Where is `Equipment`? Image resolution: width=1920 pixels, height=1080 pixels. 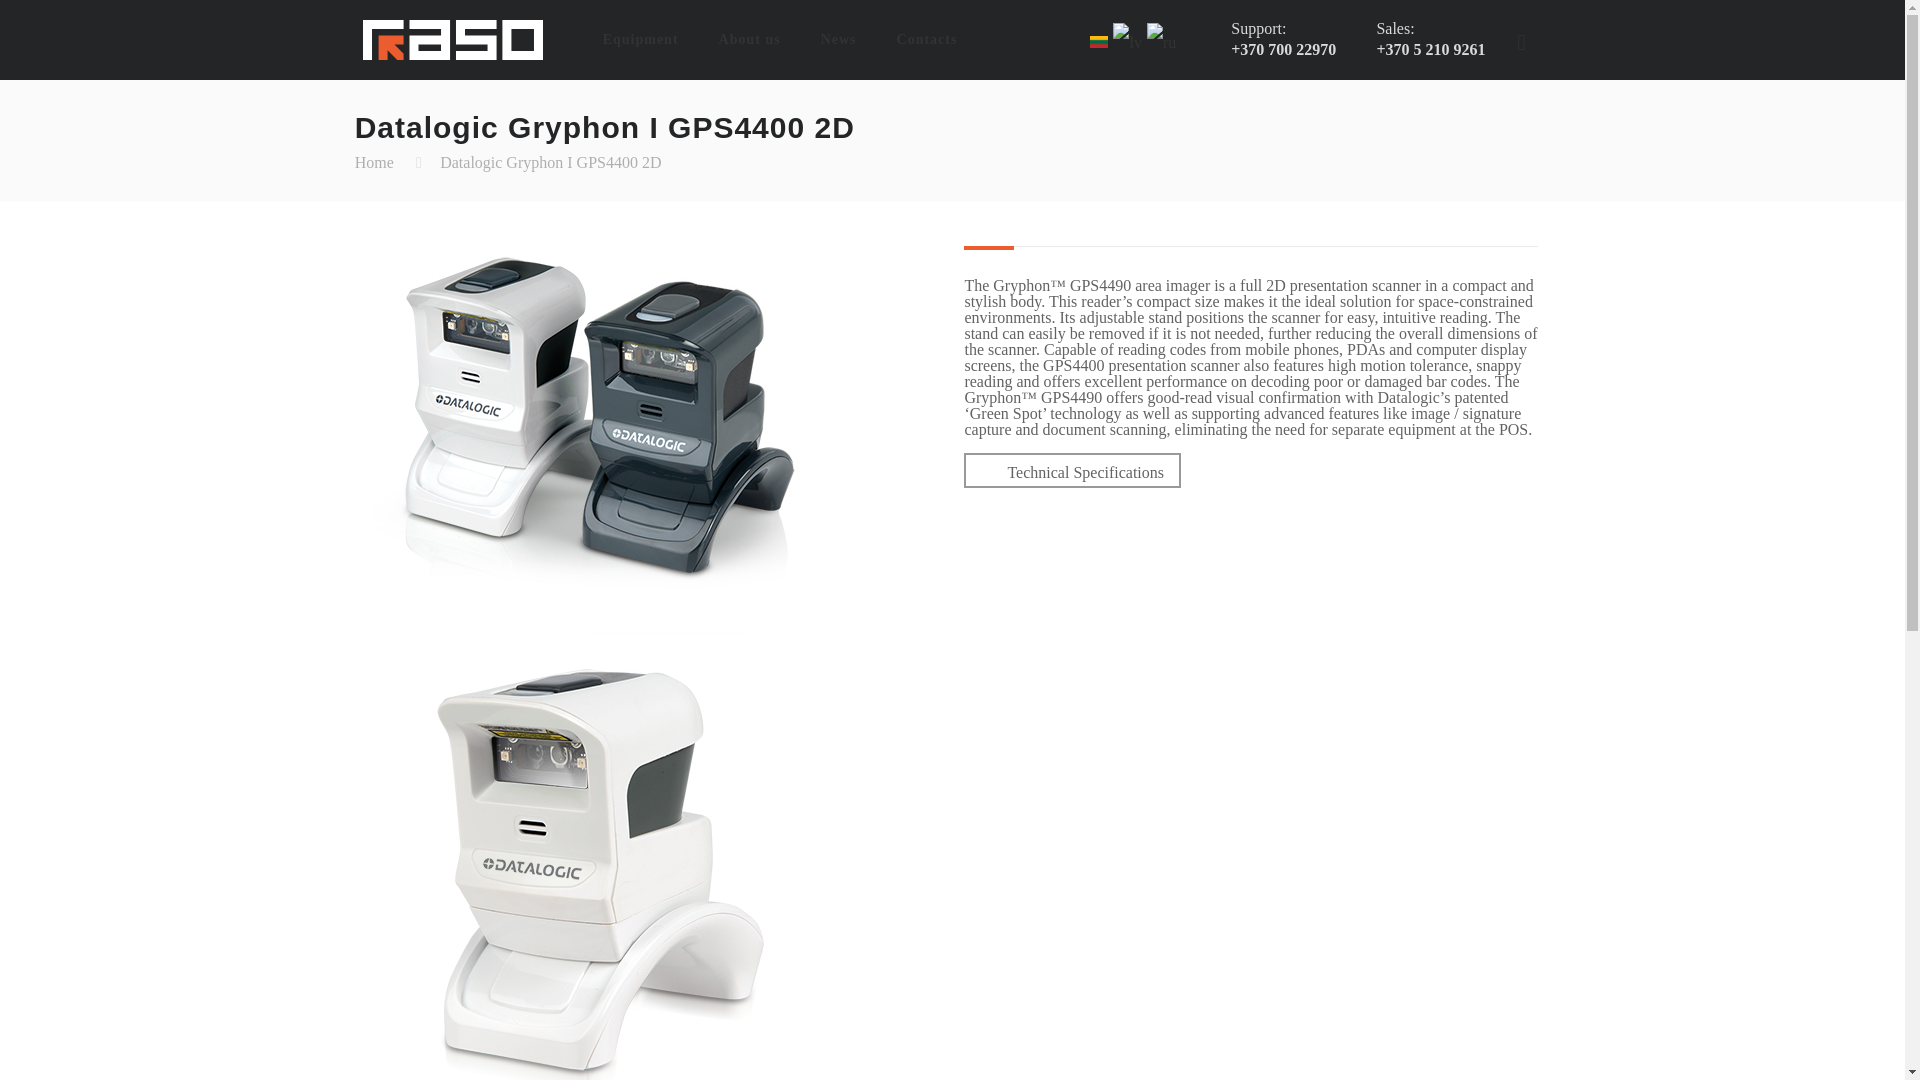 Equipment is located at coordinates (640, 40).